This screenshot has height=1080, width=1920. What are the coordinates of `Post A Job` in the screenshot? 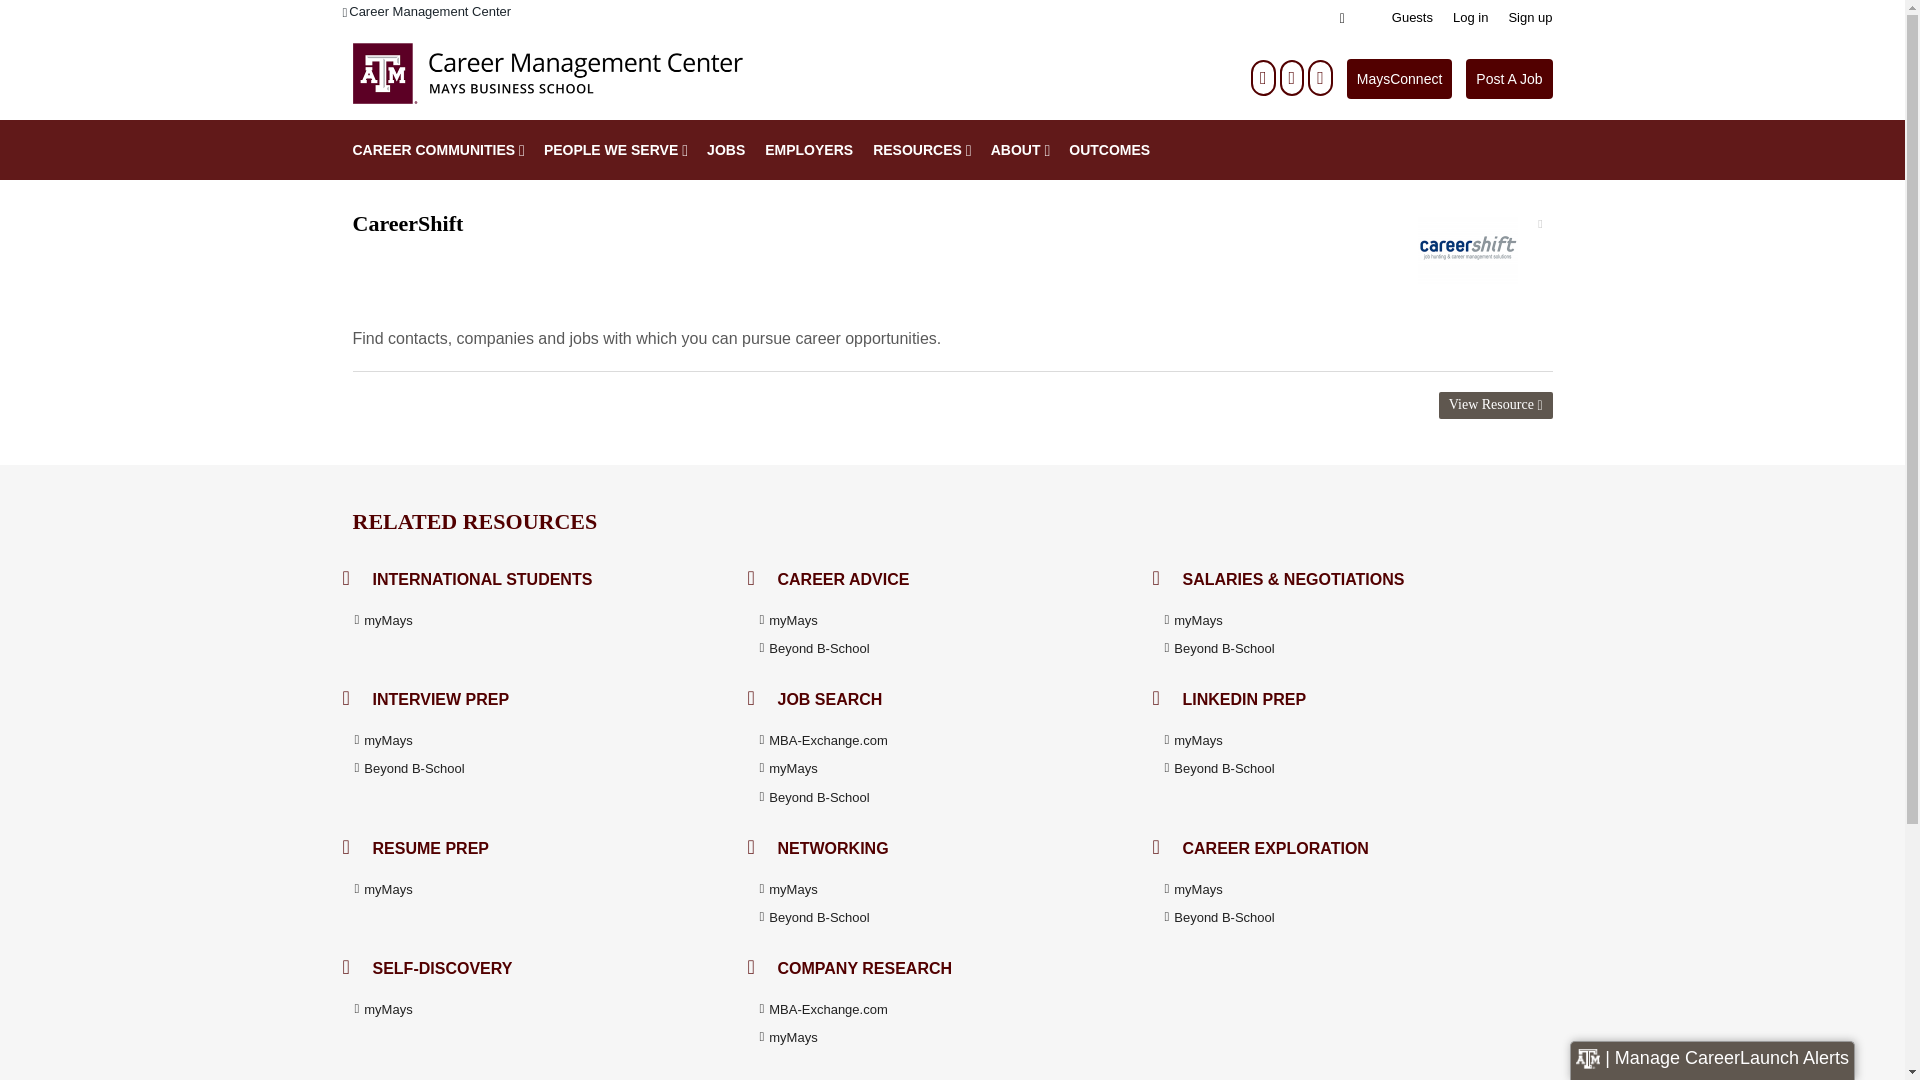 It's located at (1508, 79).